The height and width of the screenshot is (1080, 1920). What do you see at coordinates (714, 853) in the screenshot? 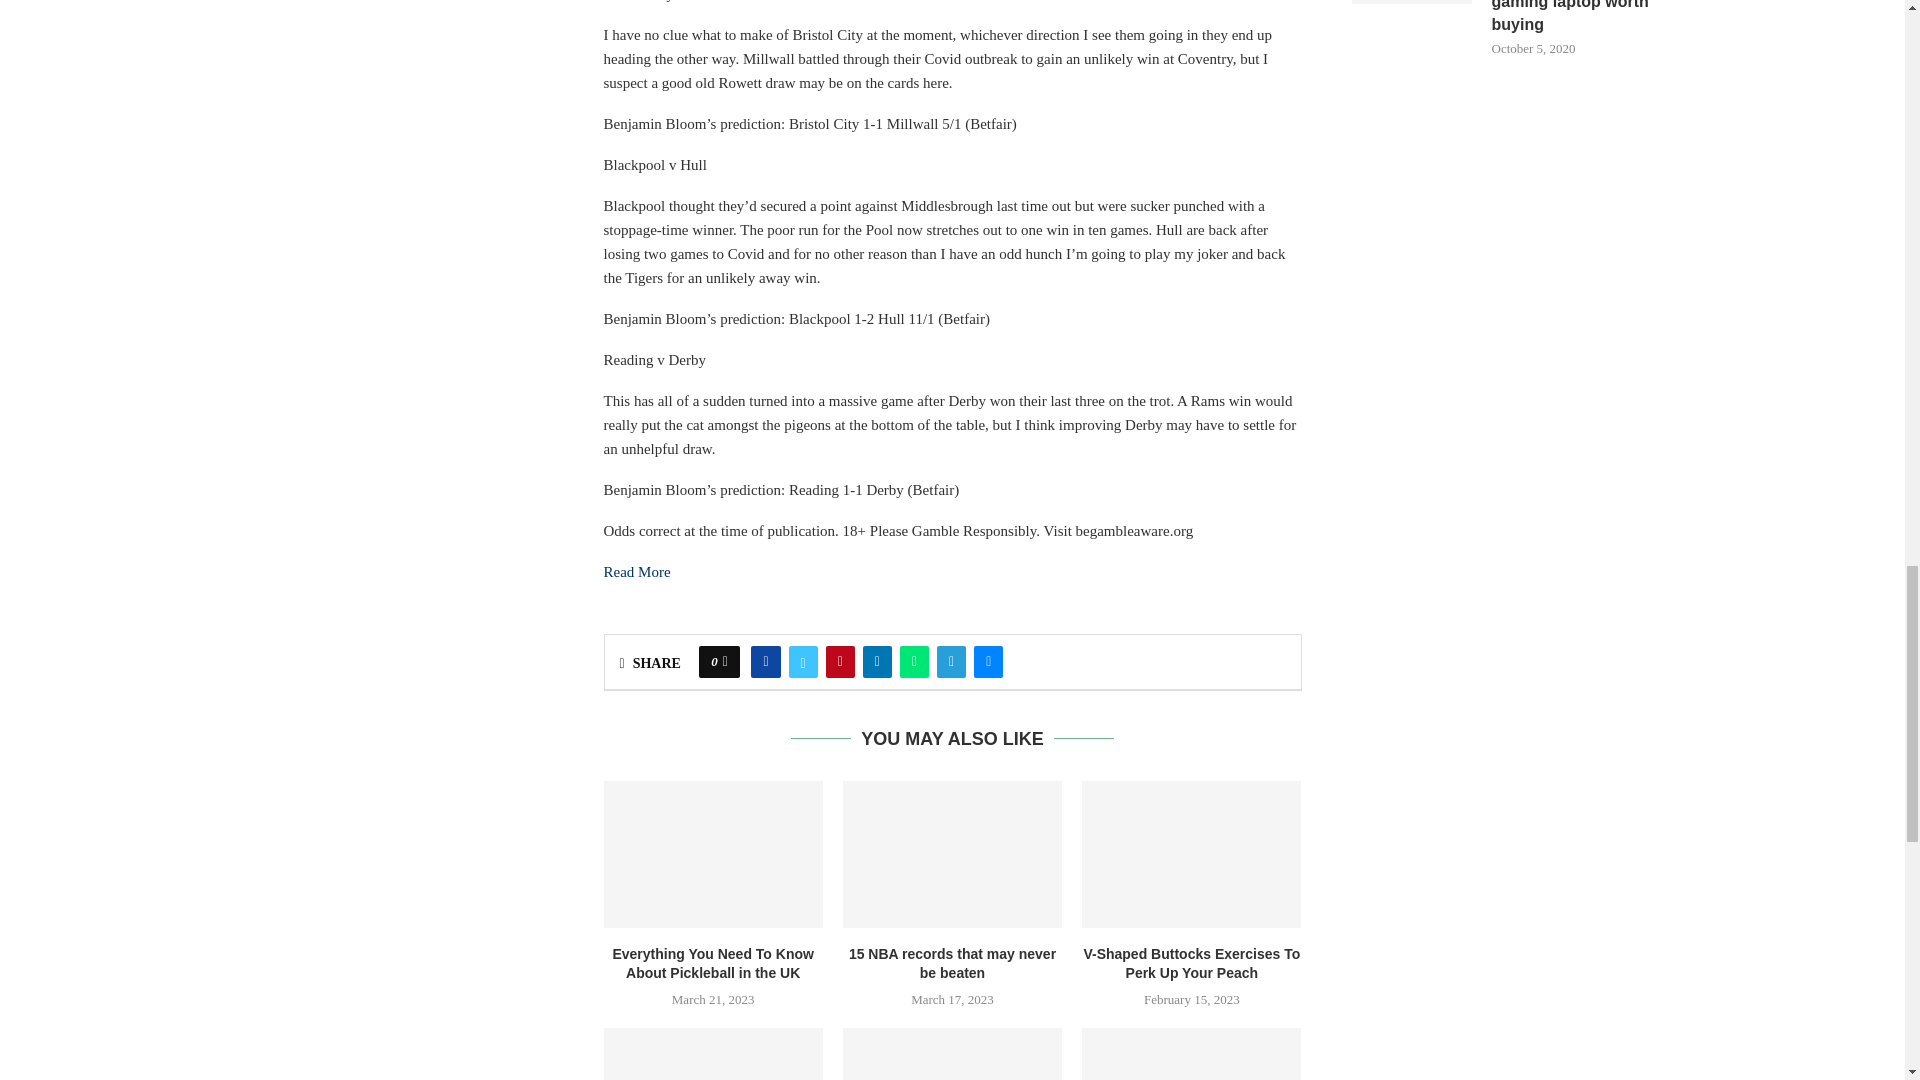
I see `Everything You Need To Know About Pickleball in the UK` at bounding box center [714, 853].